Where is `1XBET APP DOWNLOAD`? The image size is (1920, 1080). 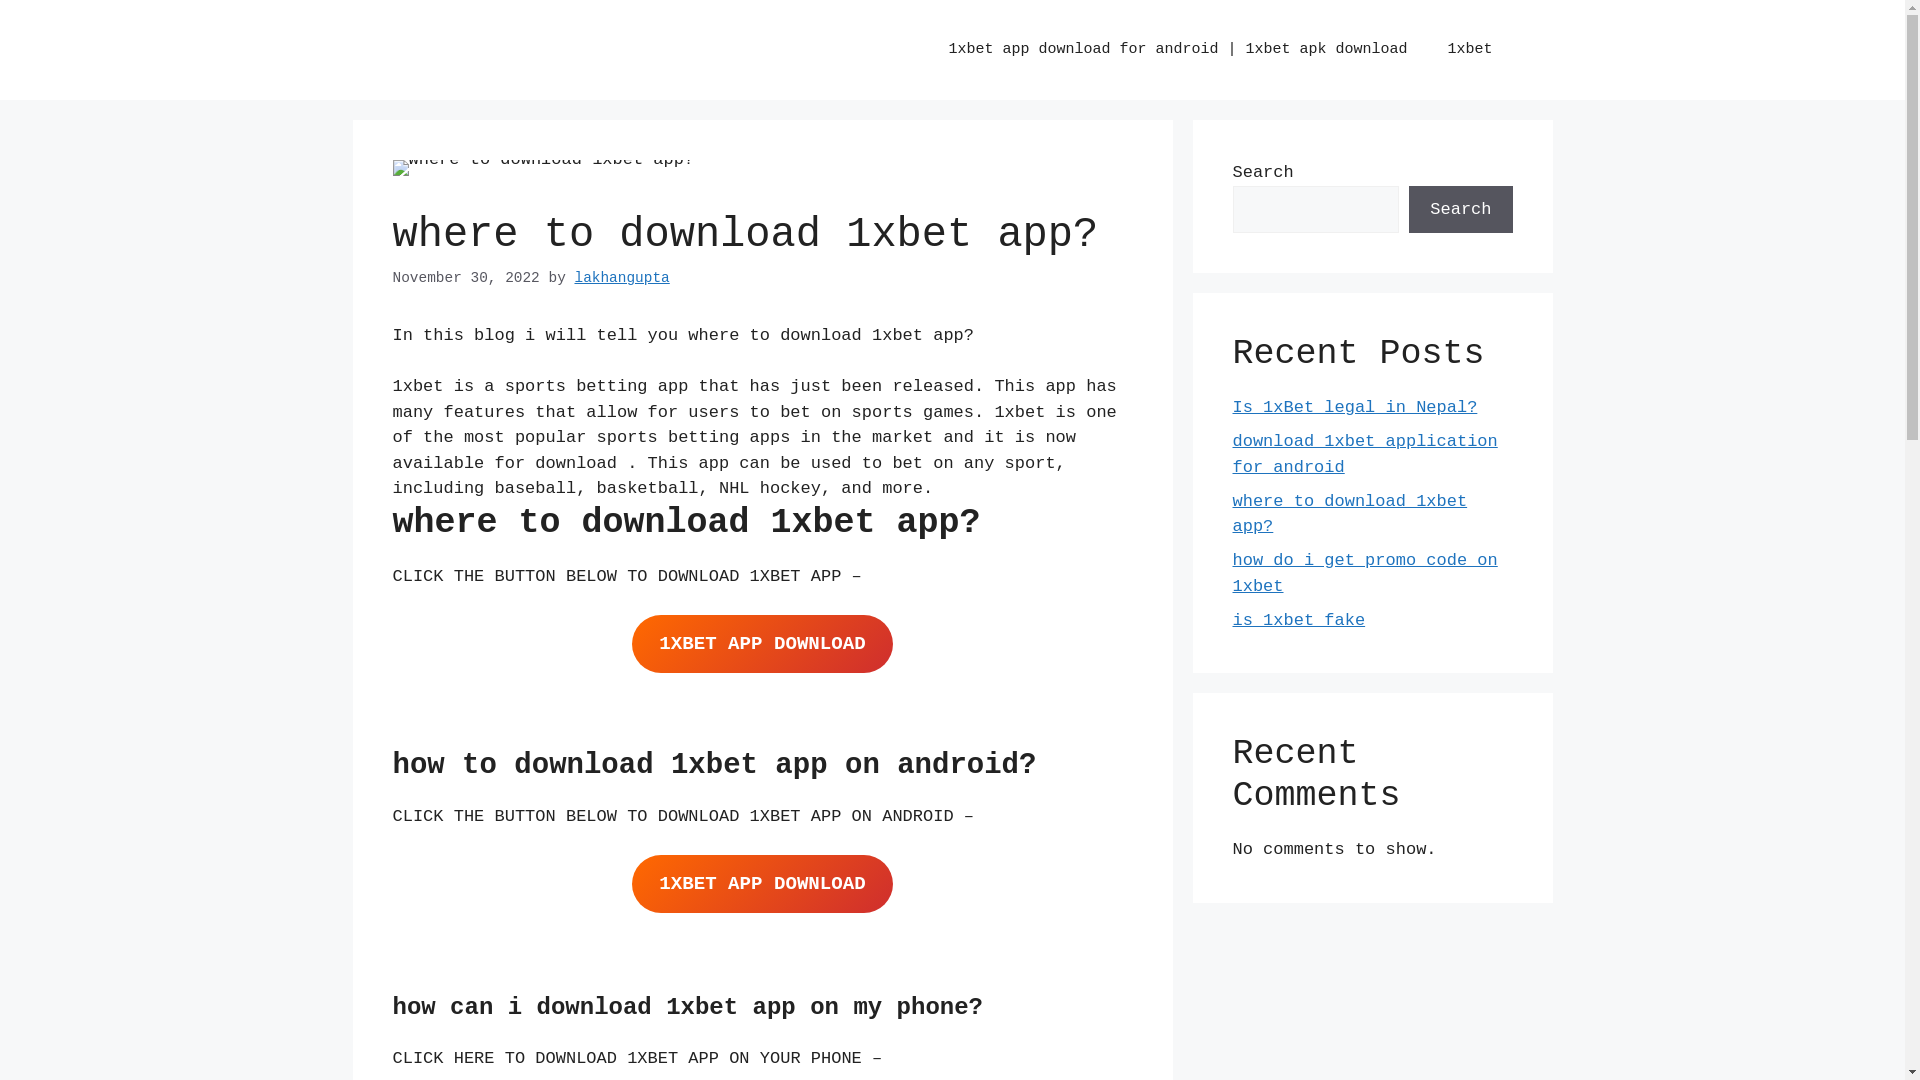
1XBET APP DOWNLOAD is located at coordinates (762, 884).